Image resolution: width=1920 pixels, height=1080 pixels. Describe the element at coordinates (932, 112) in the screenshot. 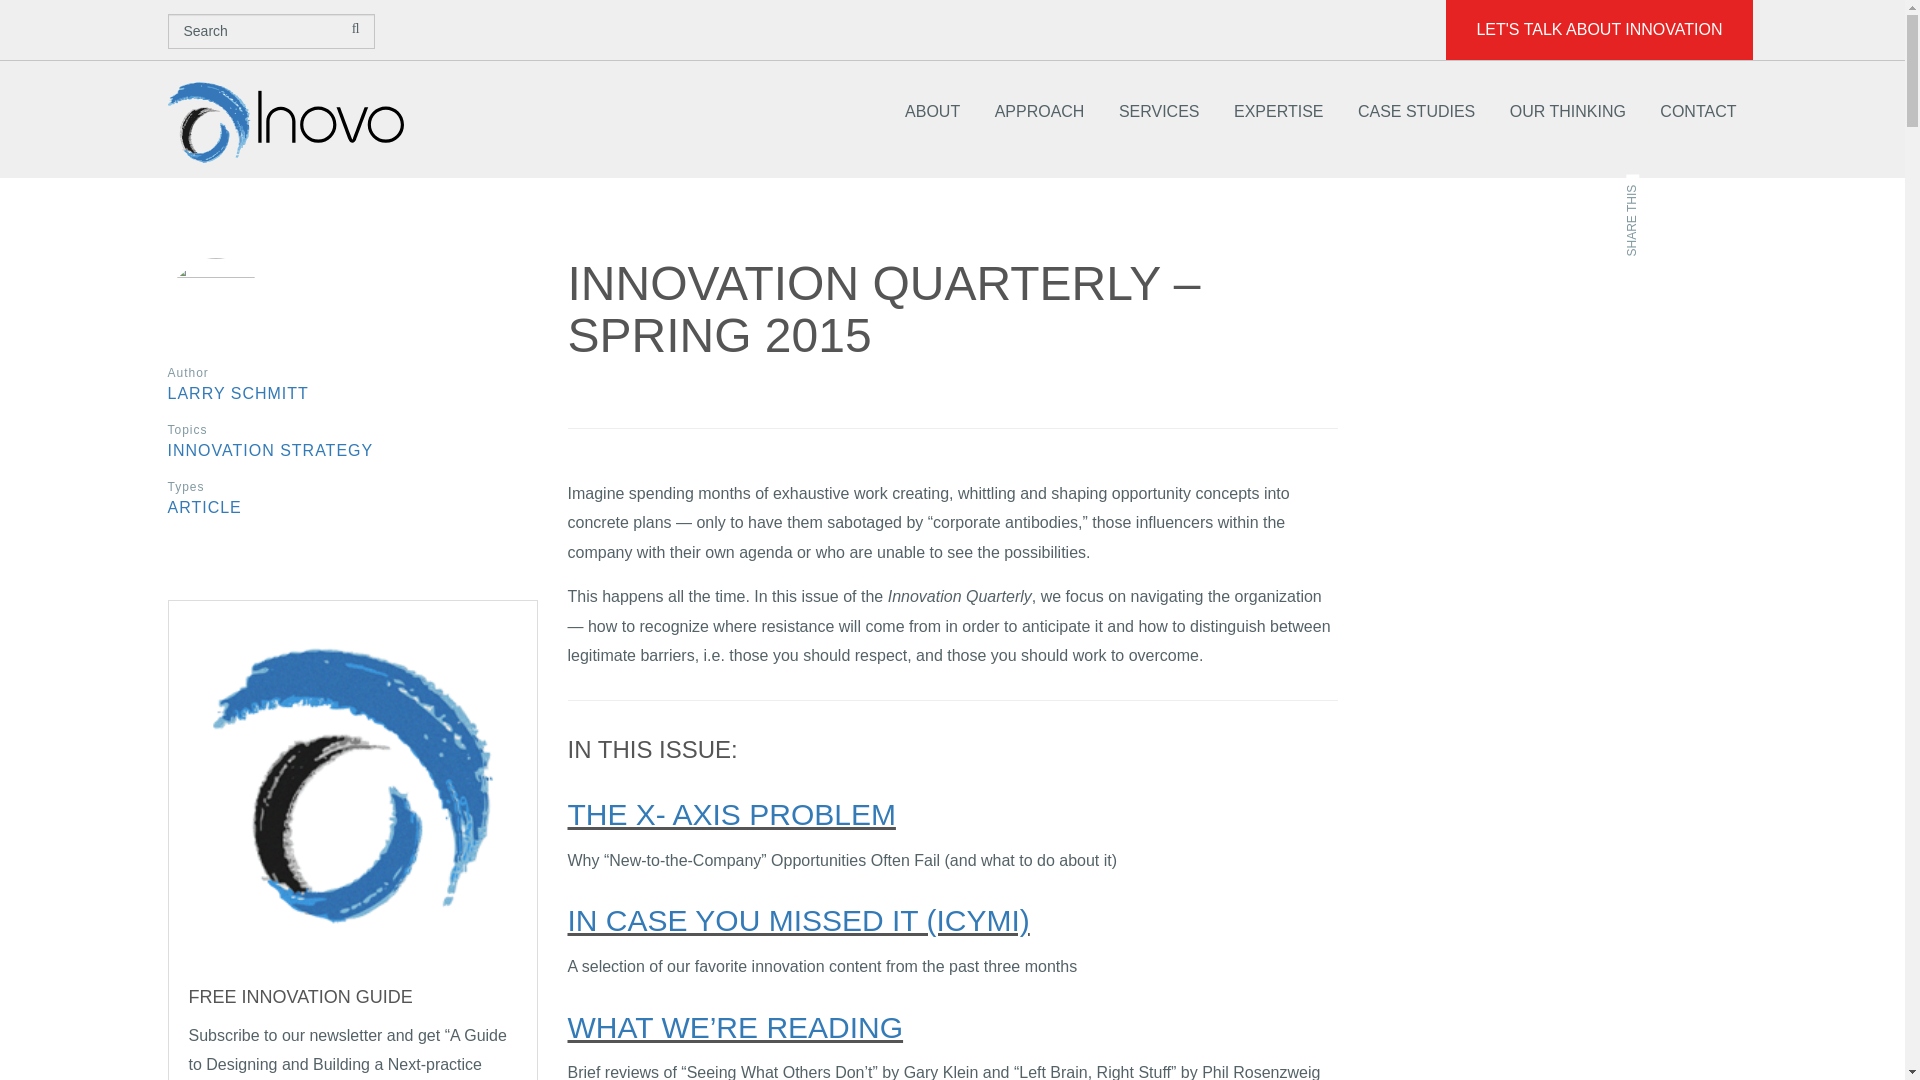

I see `About` at that location.